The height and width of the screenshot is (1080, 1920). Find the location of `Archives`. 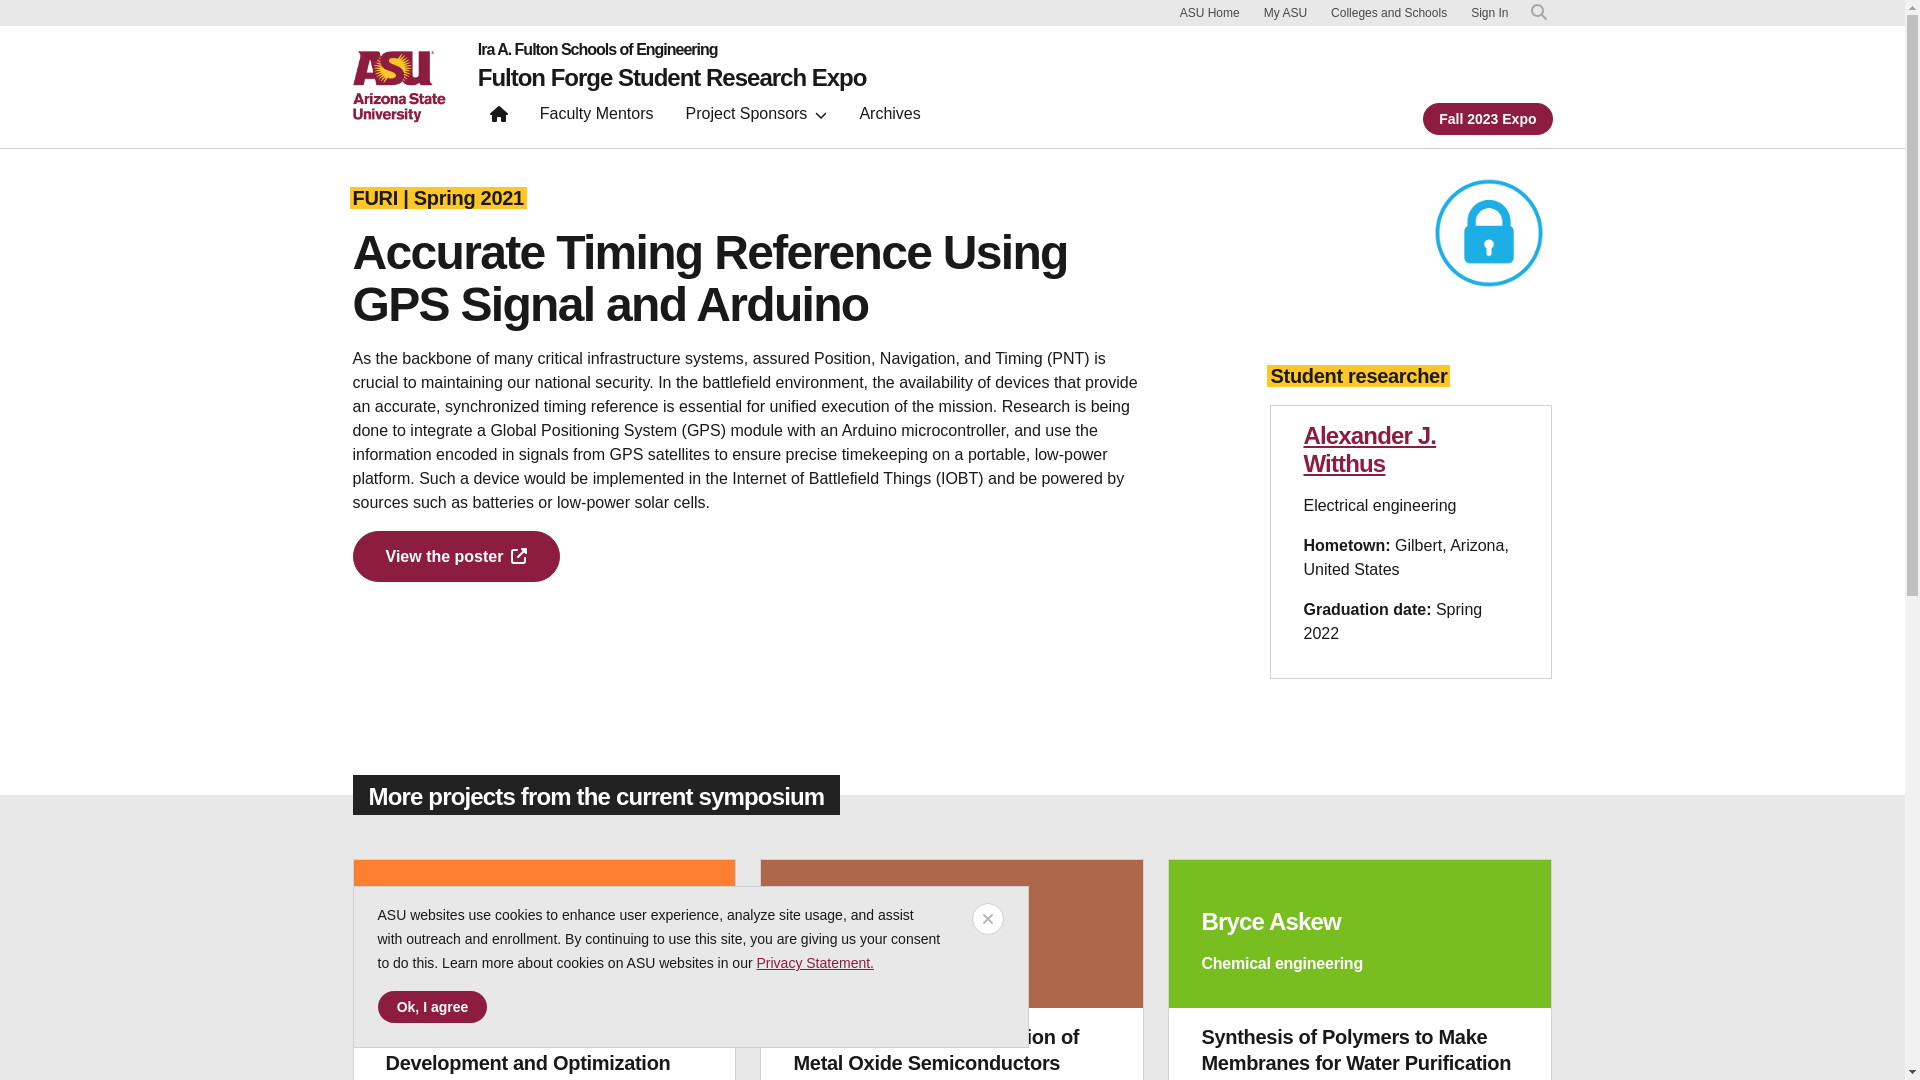

Archives is located at coordinates (888, 118).